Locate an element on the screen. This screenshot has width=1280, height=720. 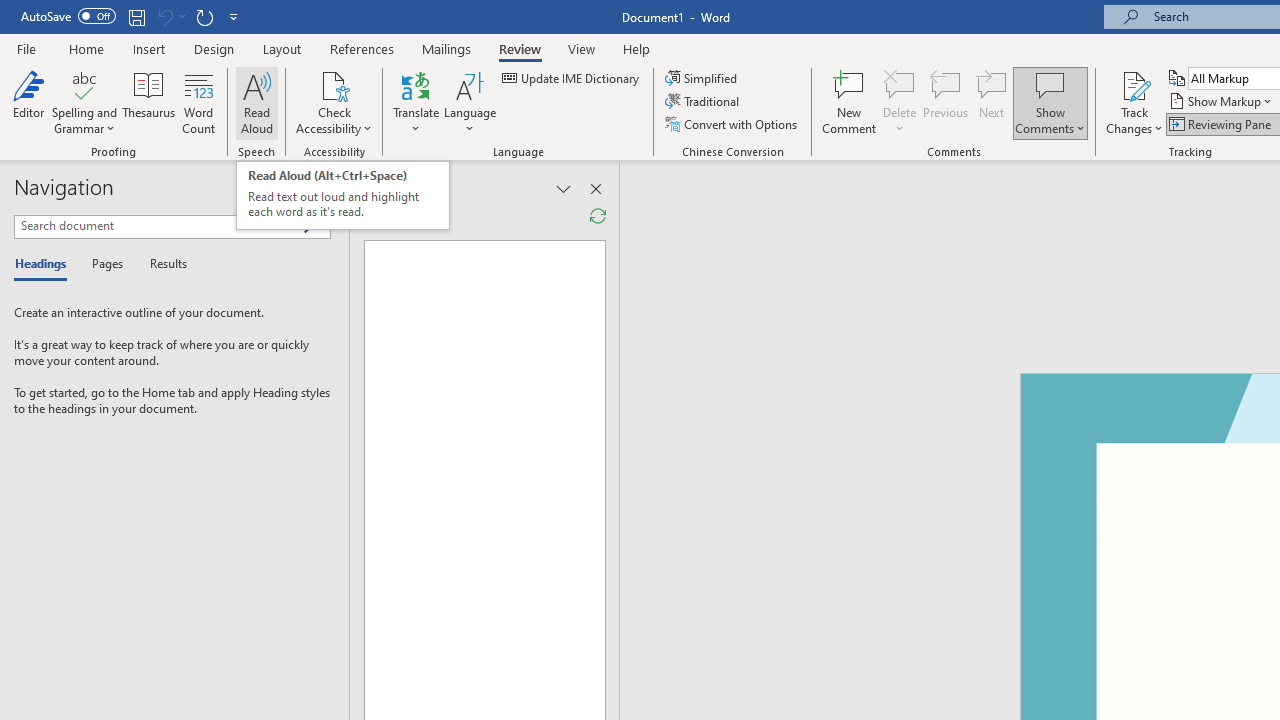
AutoSave is located at coordinates (68, 16).